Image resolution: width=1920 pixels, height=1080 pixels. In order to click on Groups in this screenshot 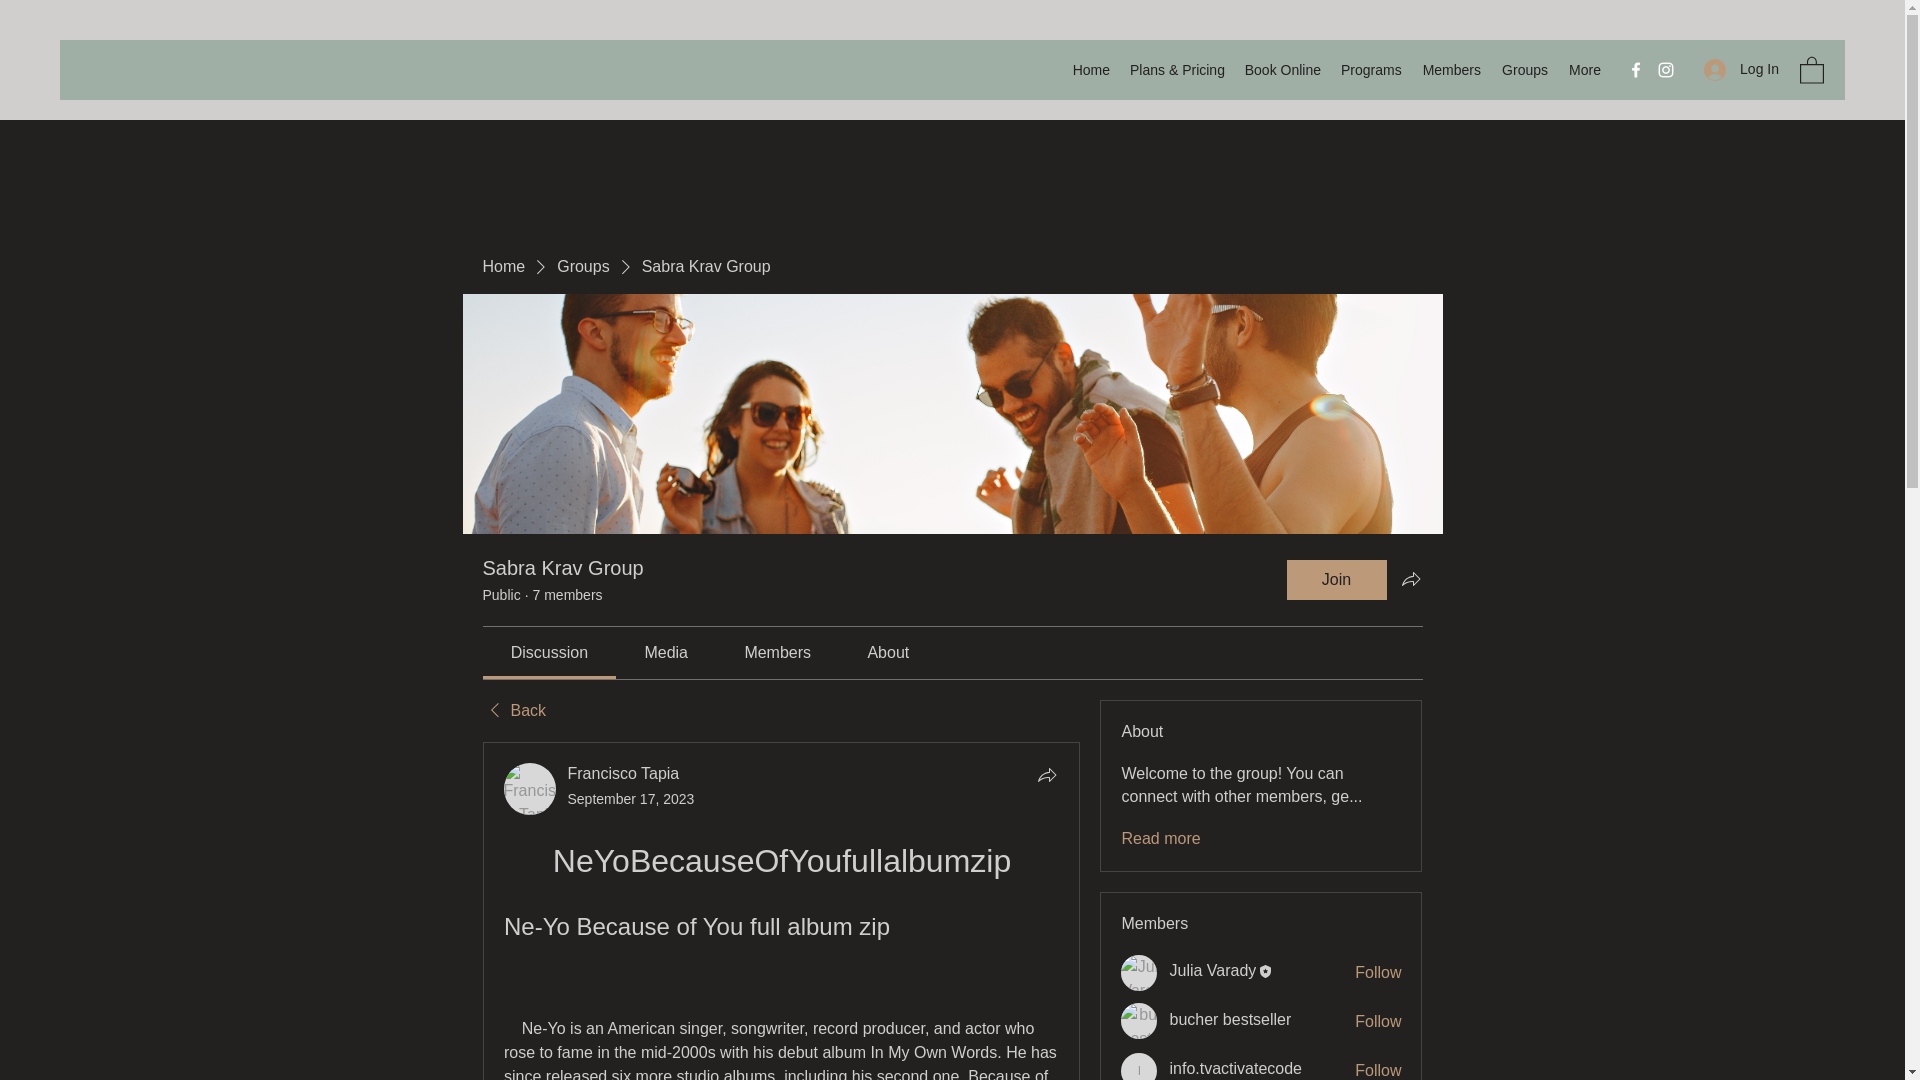, I will do `click(1524, 70)`.